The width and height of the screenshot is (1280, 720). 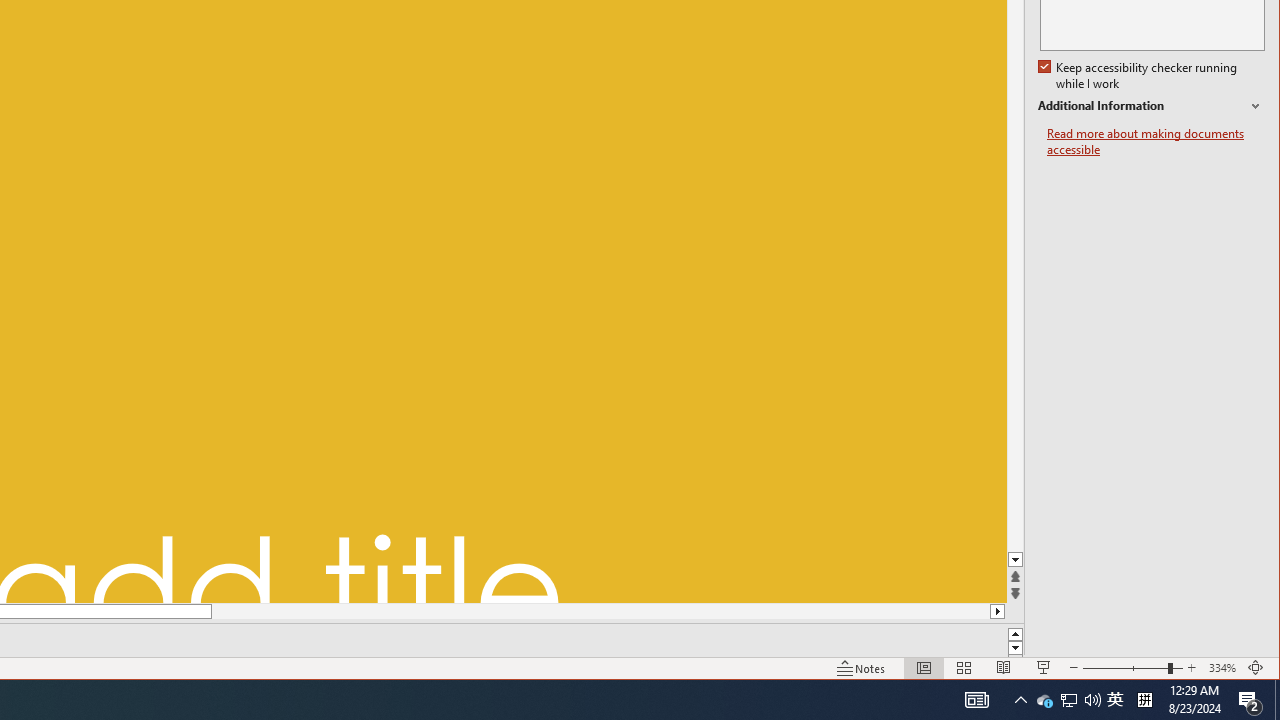 I want to click on Keep accessibility checker running while I work, so click(x=1004, y=668).